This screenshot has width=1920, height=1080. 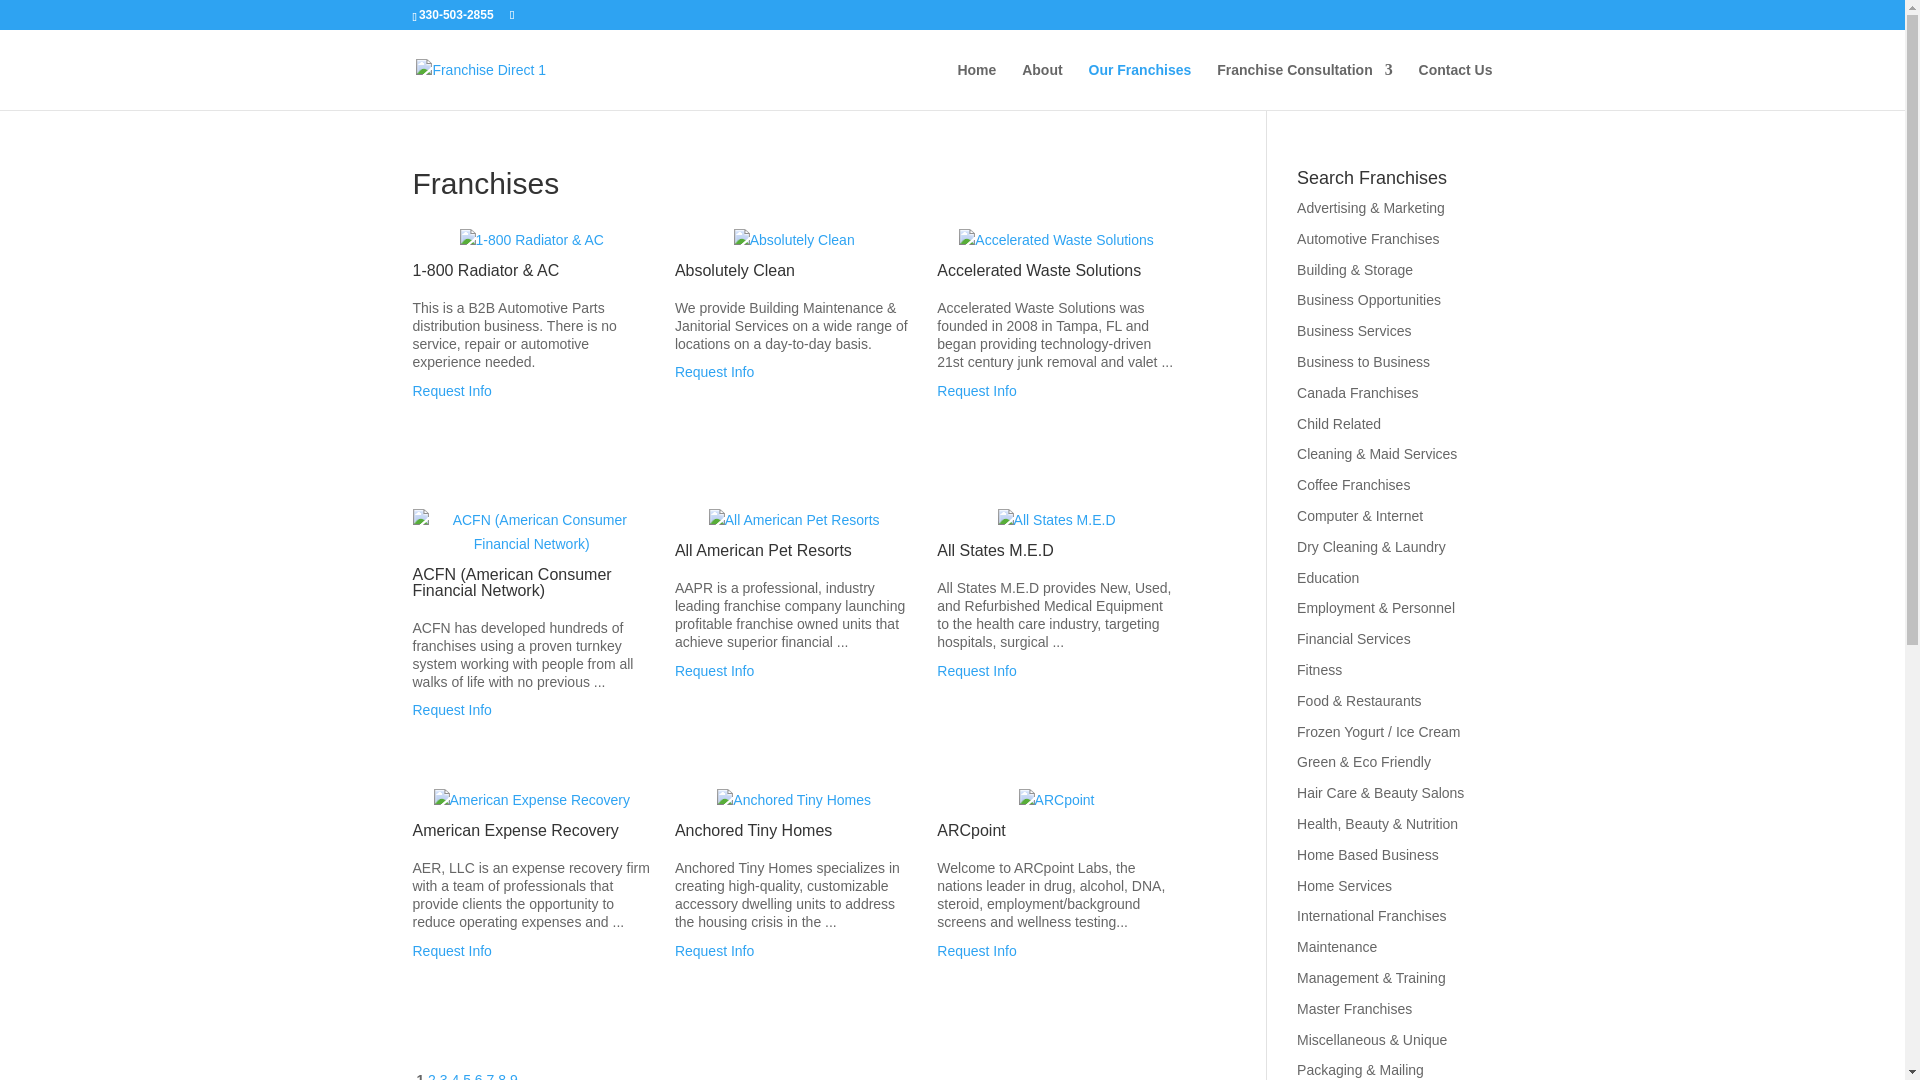 What do you see at coordinates (478, 1076) in the screenshot?
I see `6` at bounding box center [478, 1076].